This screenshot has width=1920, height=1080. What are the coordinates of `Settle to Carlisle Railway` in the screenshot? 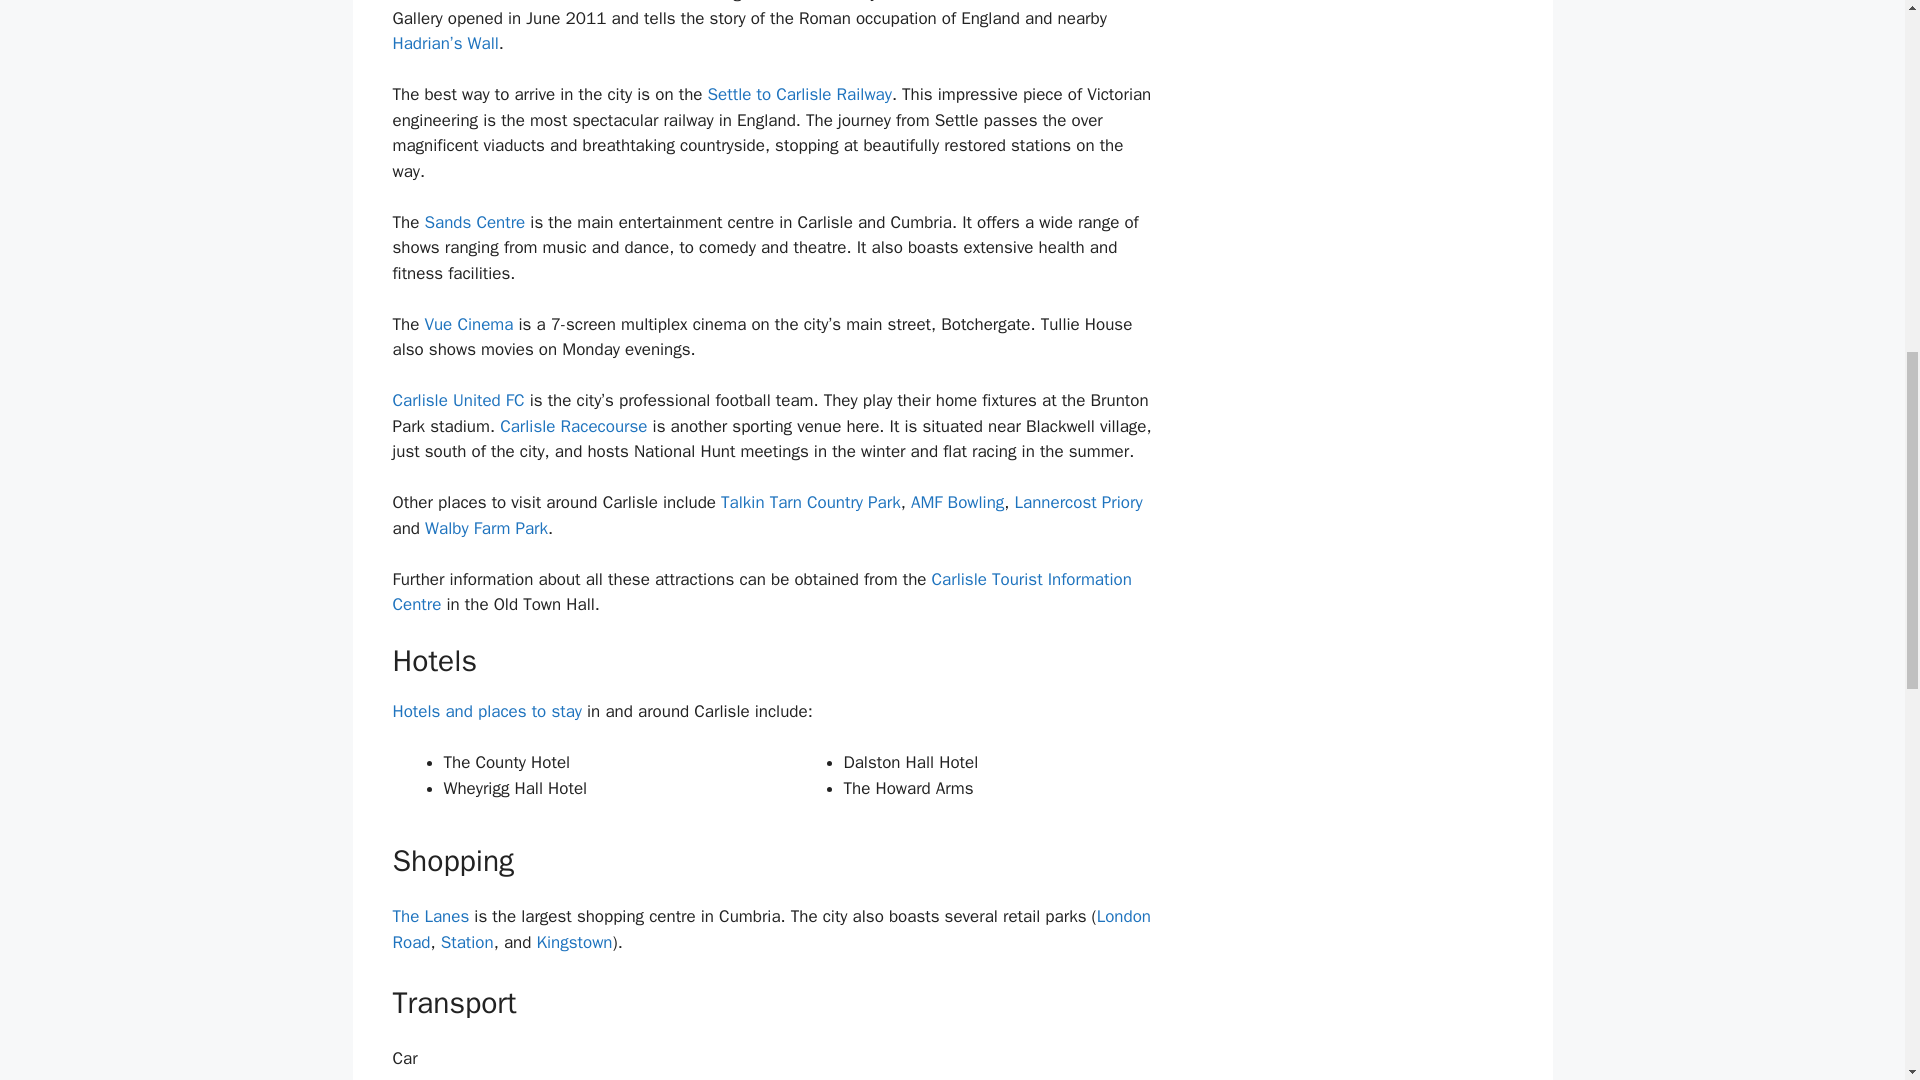 It's located at (800, 94).